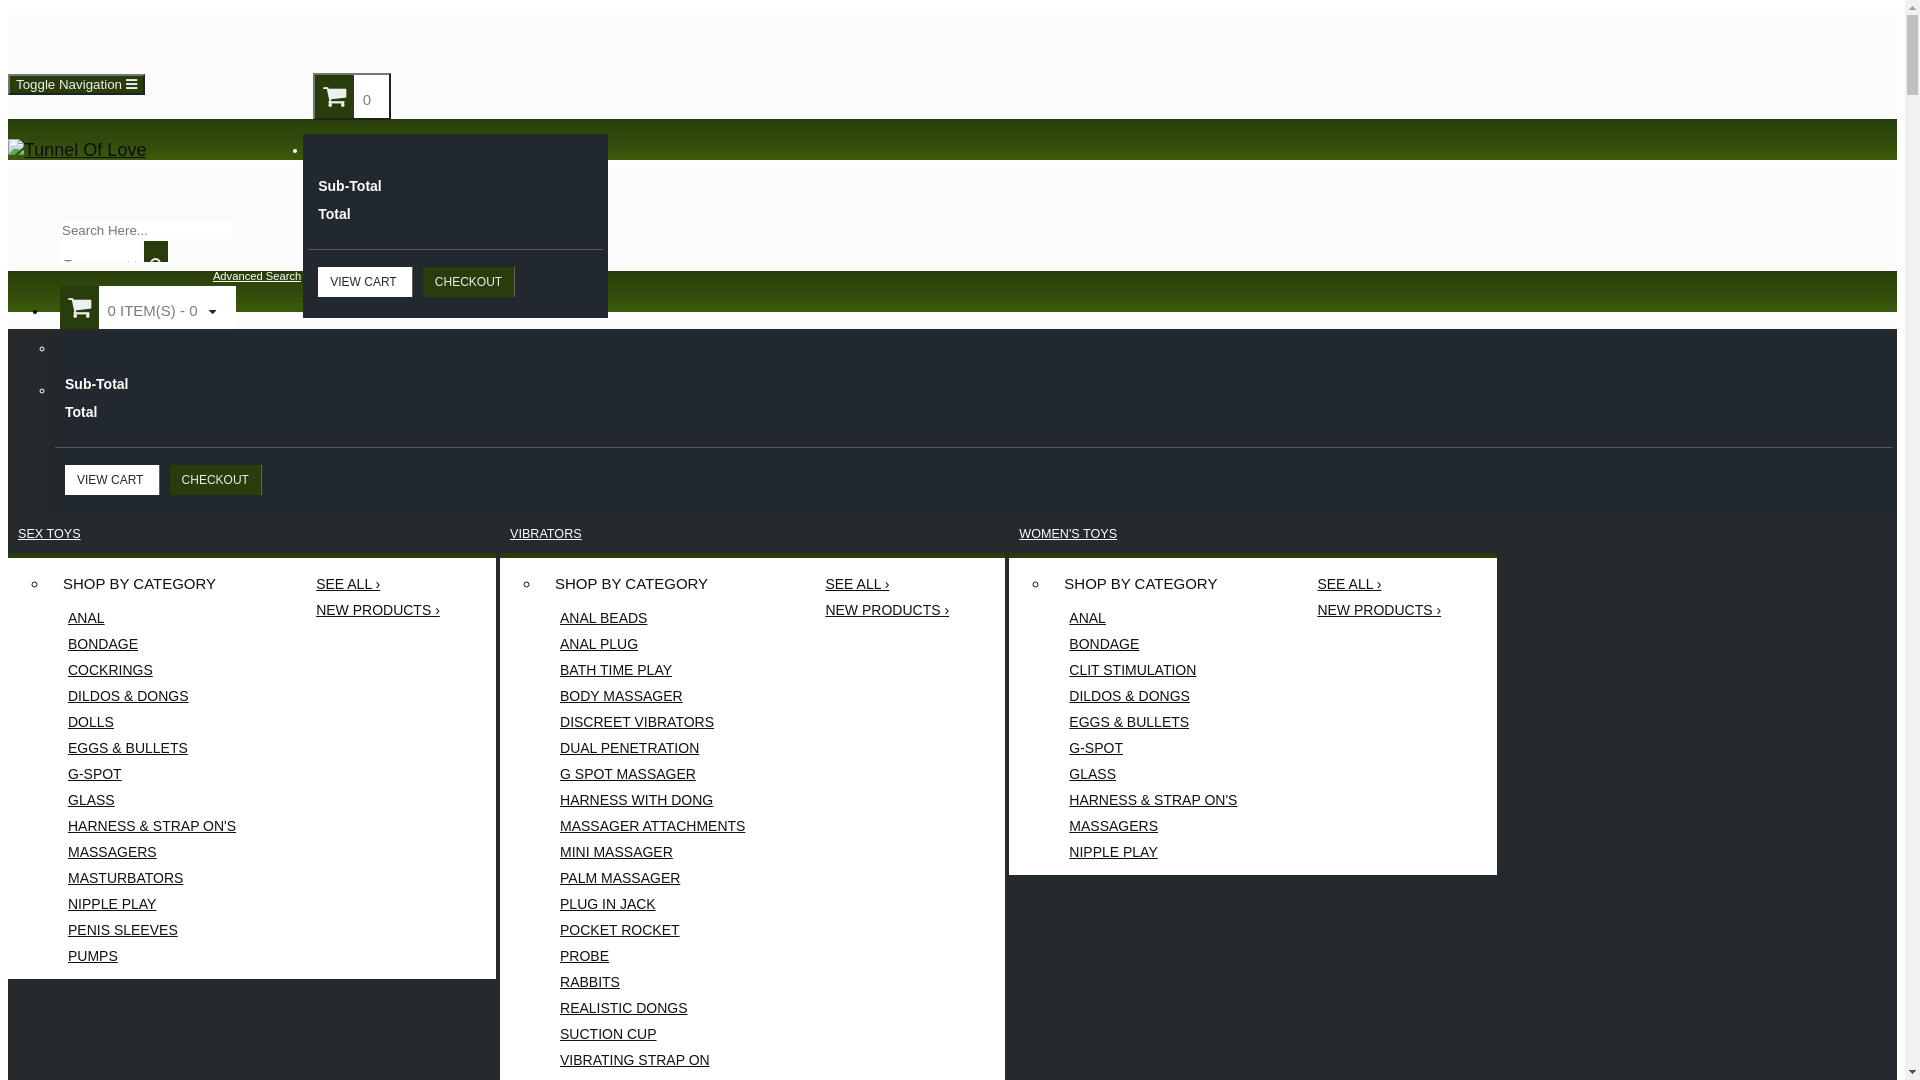 This screenshot has width=1920, height=1080. What do you see at coordinates (76, 84) in the screenshot?
I see `Toggle Navigation` at bounding box center [76, 84].